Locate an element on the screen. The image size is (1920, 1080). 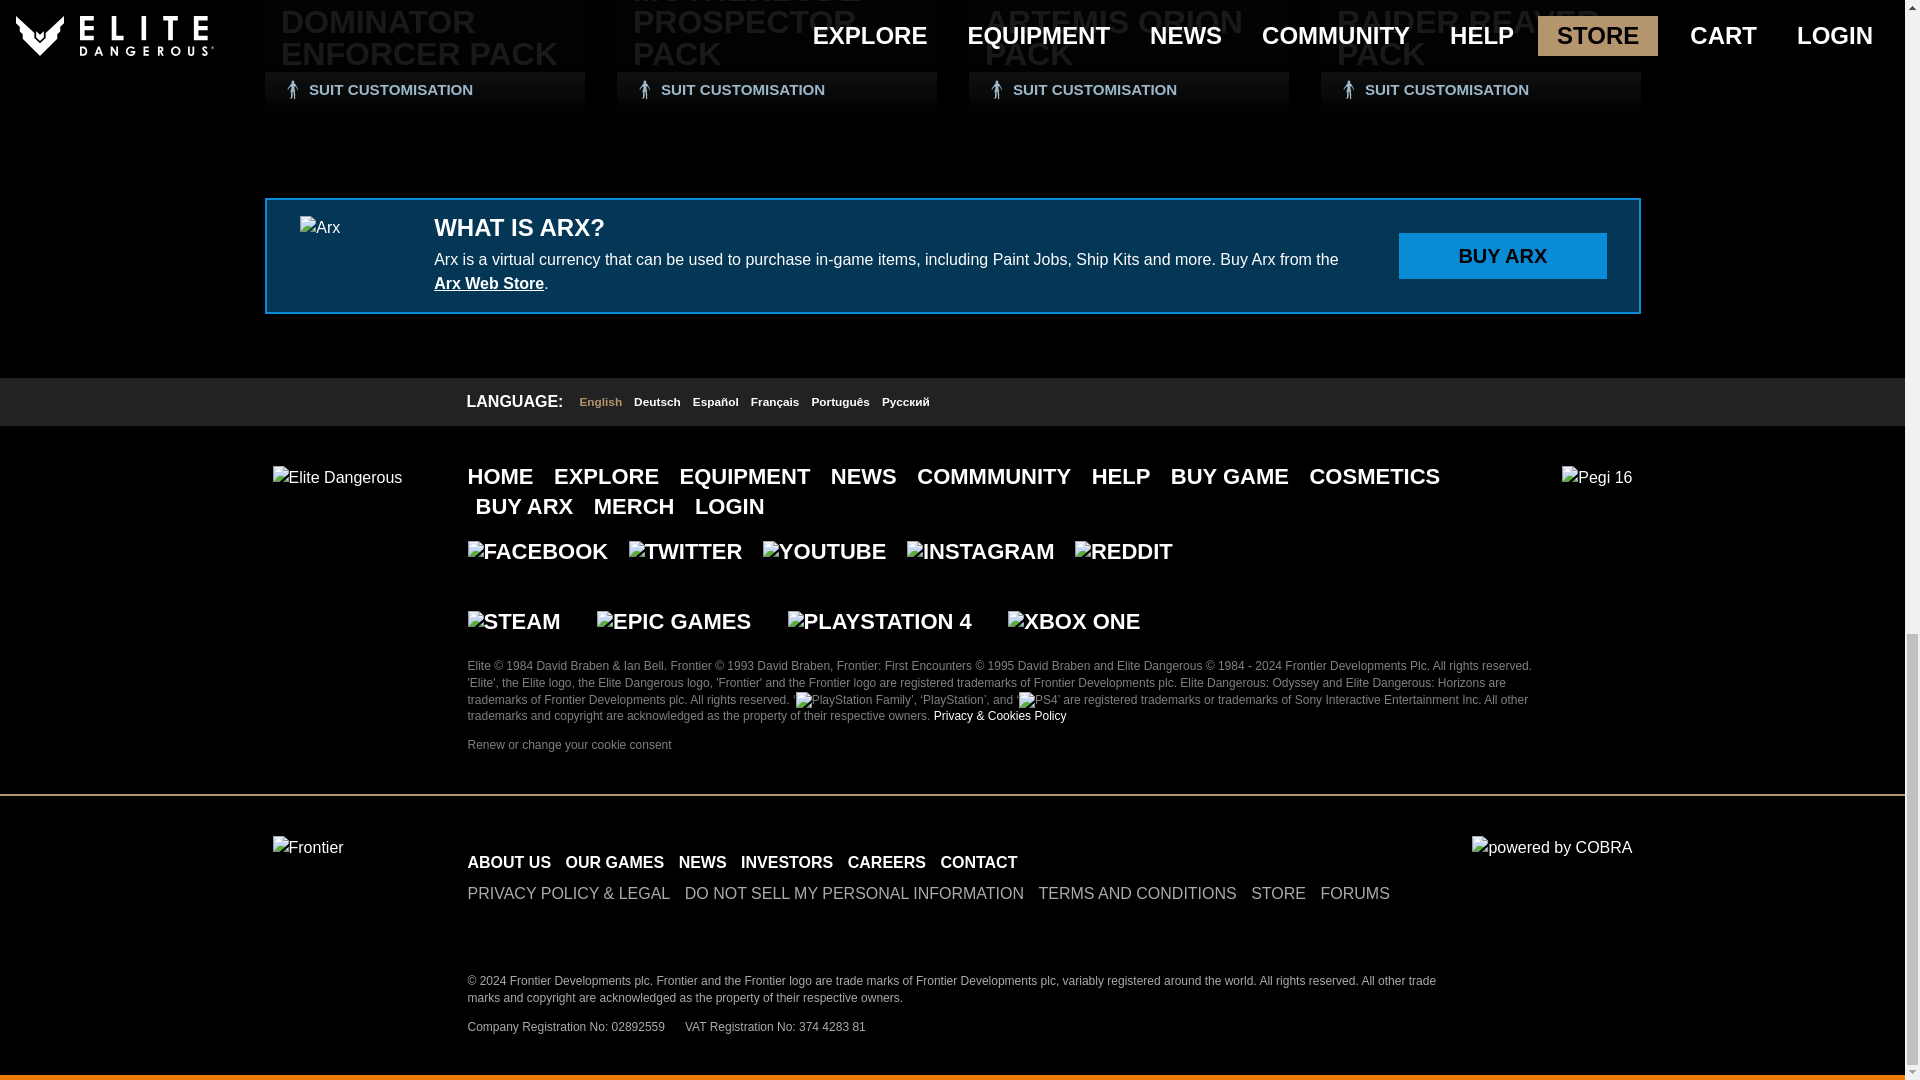
Social Reddit is located at coordinates (1124, 550).